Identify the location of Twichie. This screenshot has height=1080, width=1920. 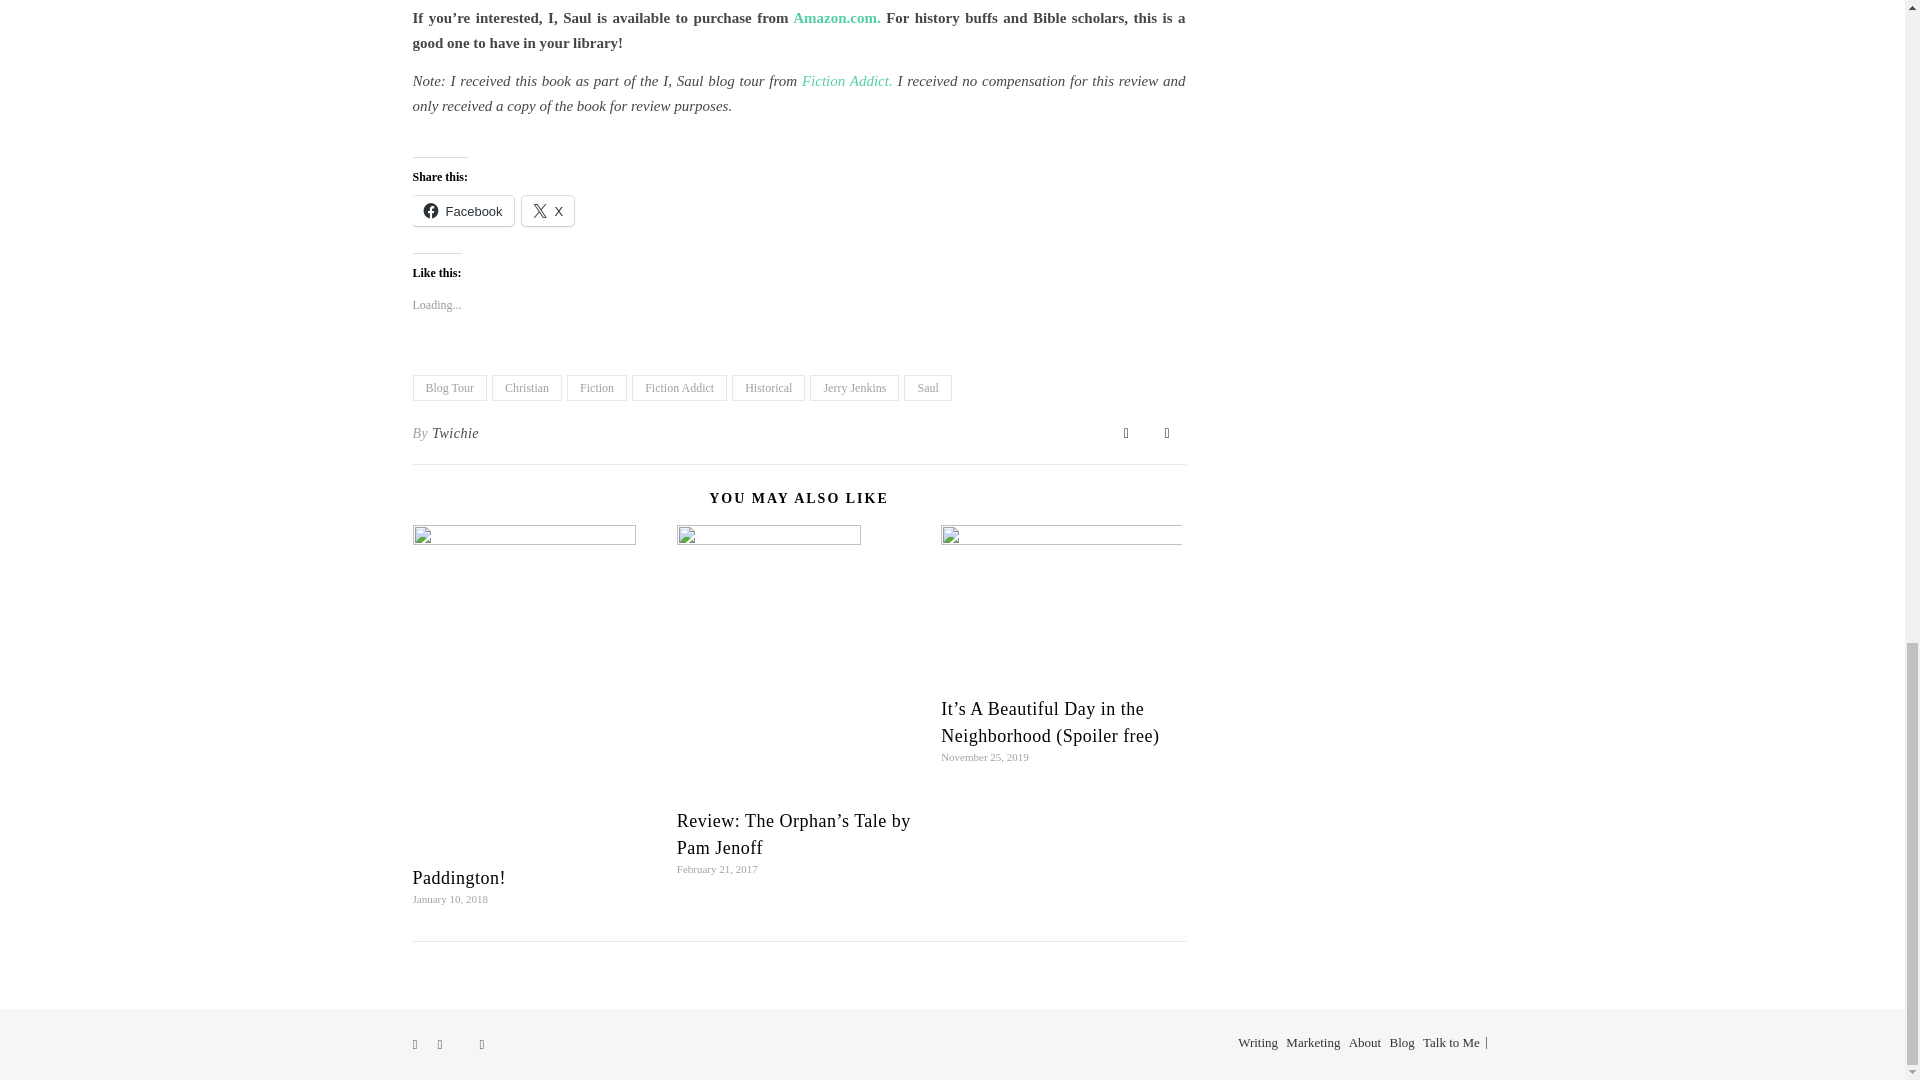
(455, 434).